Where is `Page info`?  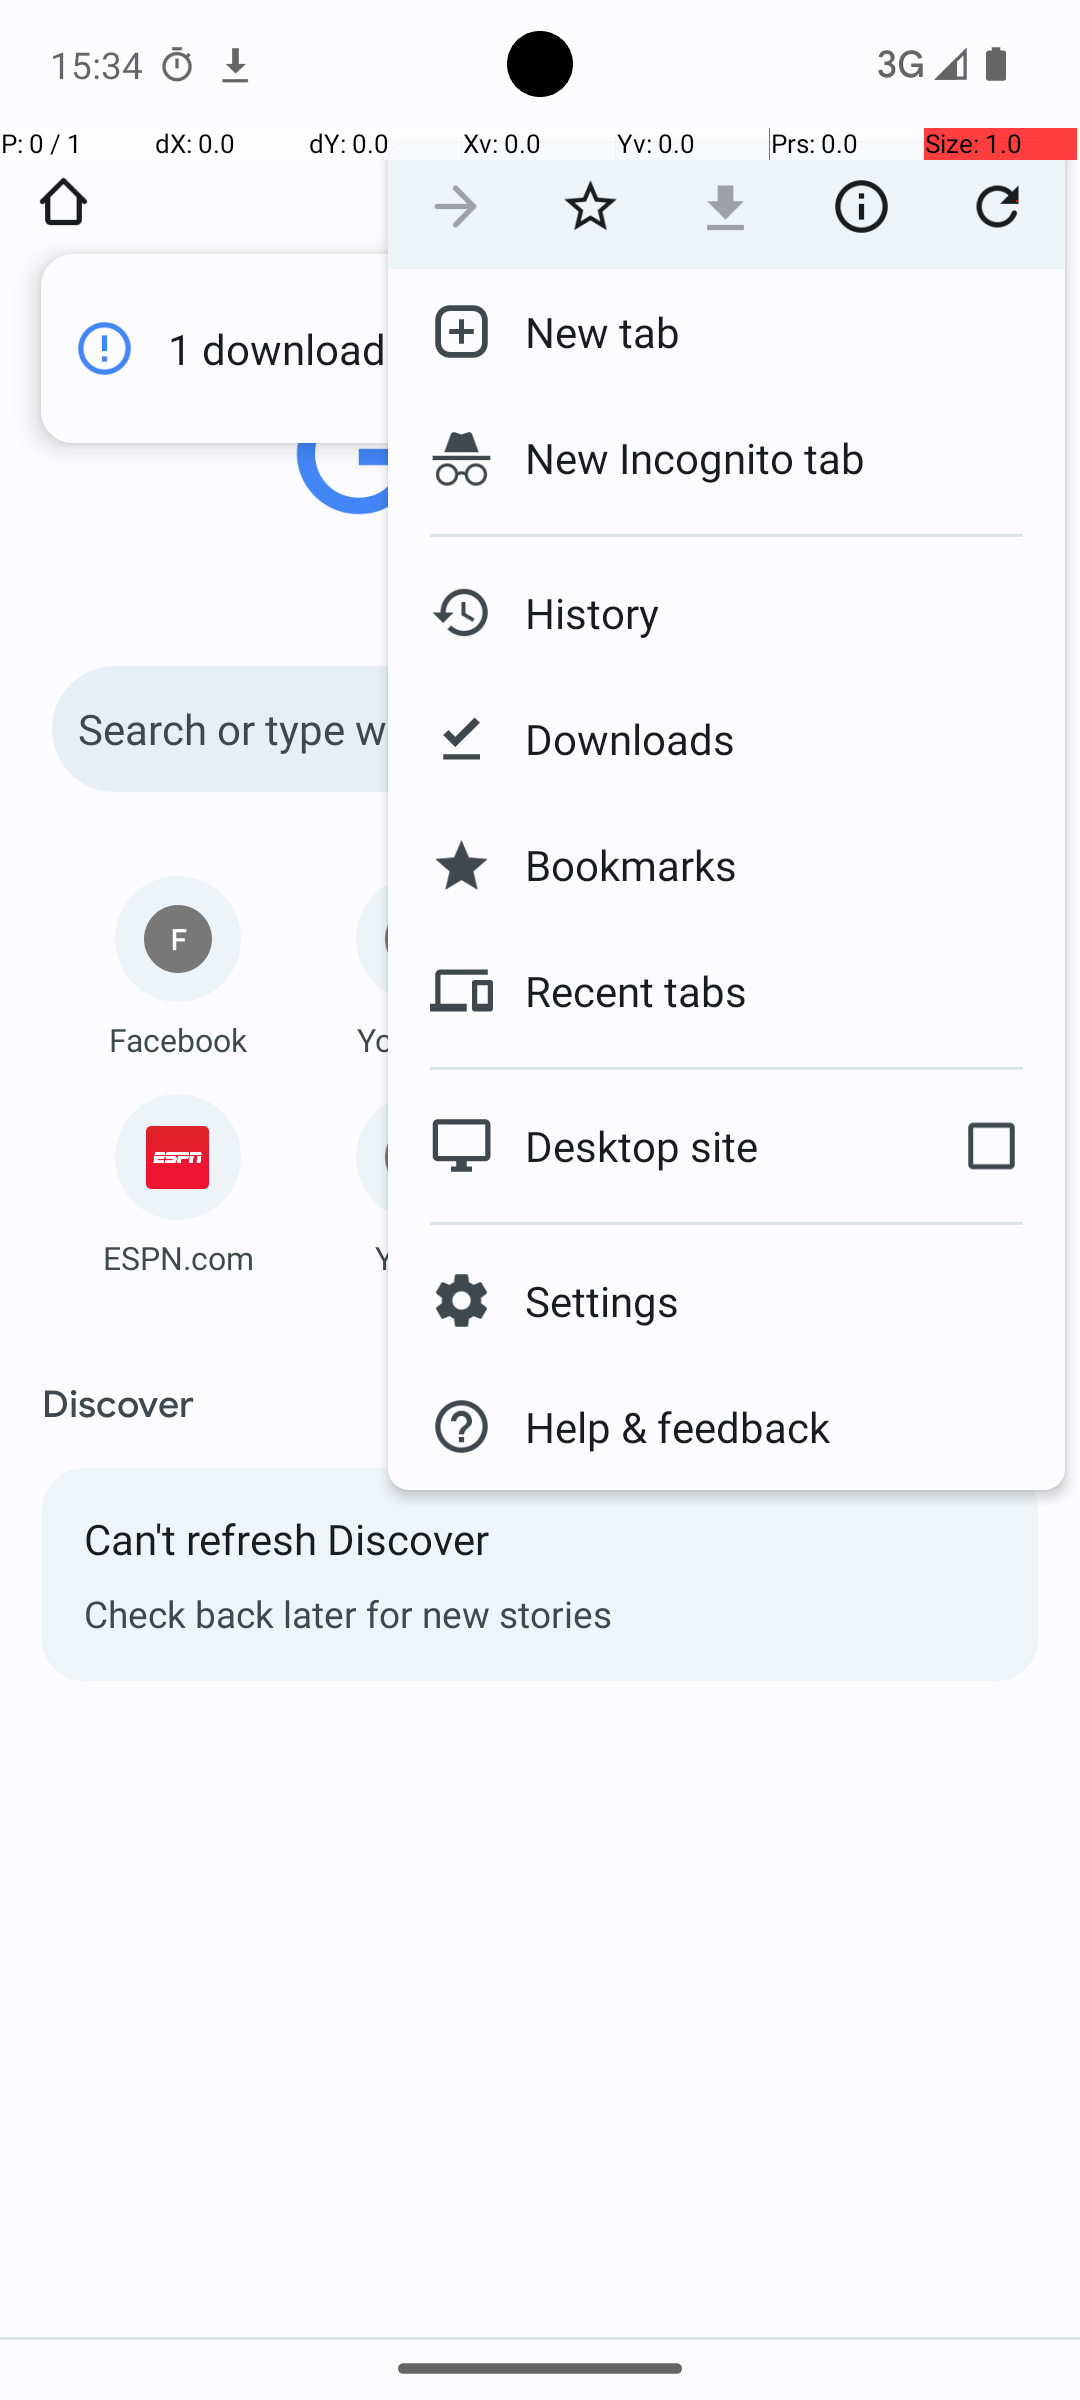 Page info is located at coordinates (861, 206).